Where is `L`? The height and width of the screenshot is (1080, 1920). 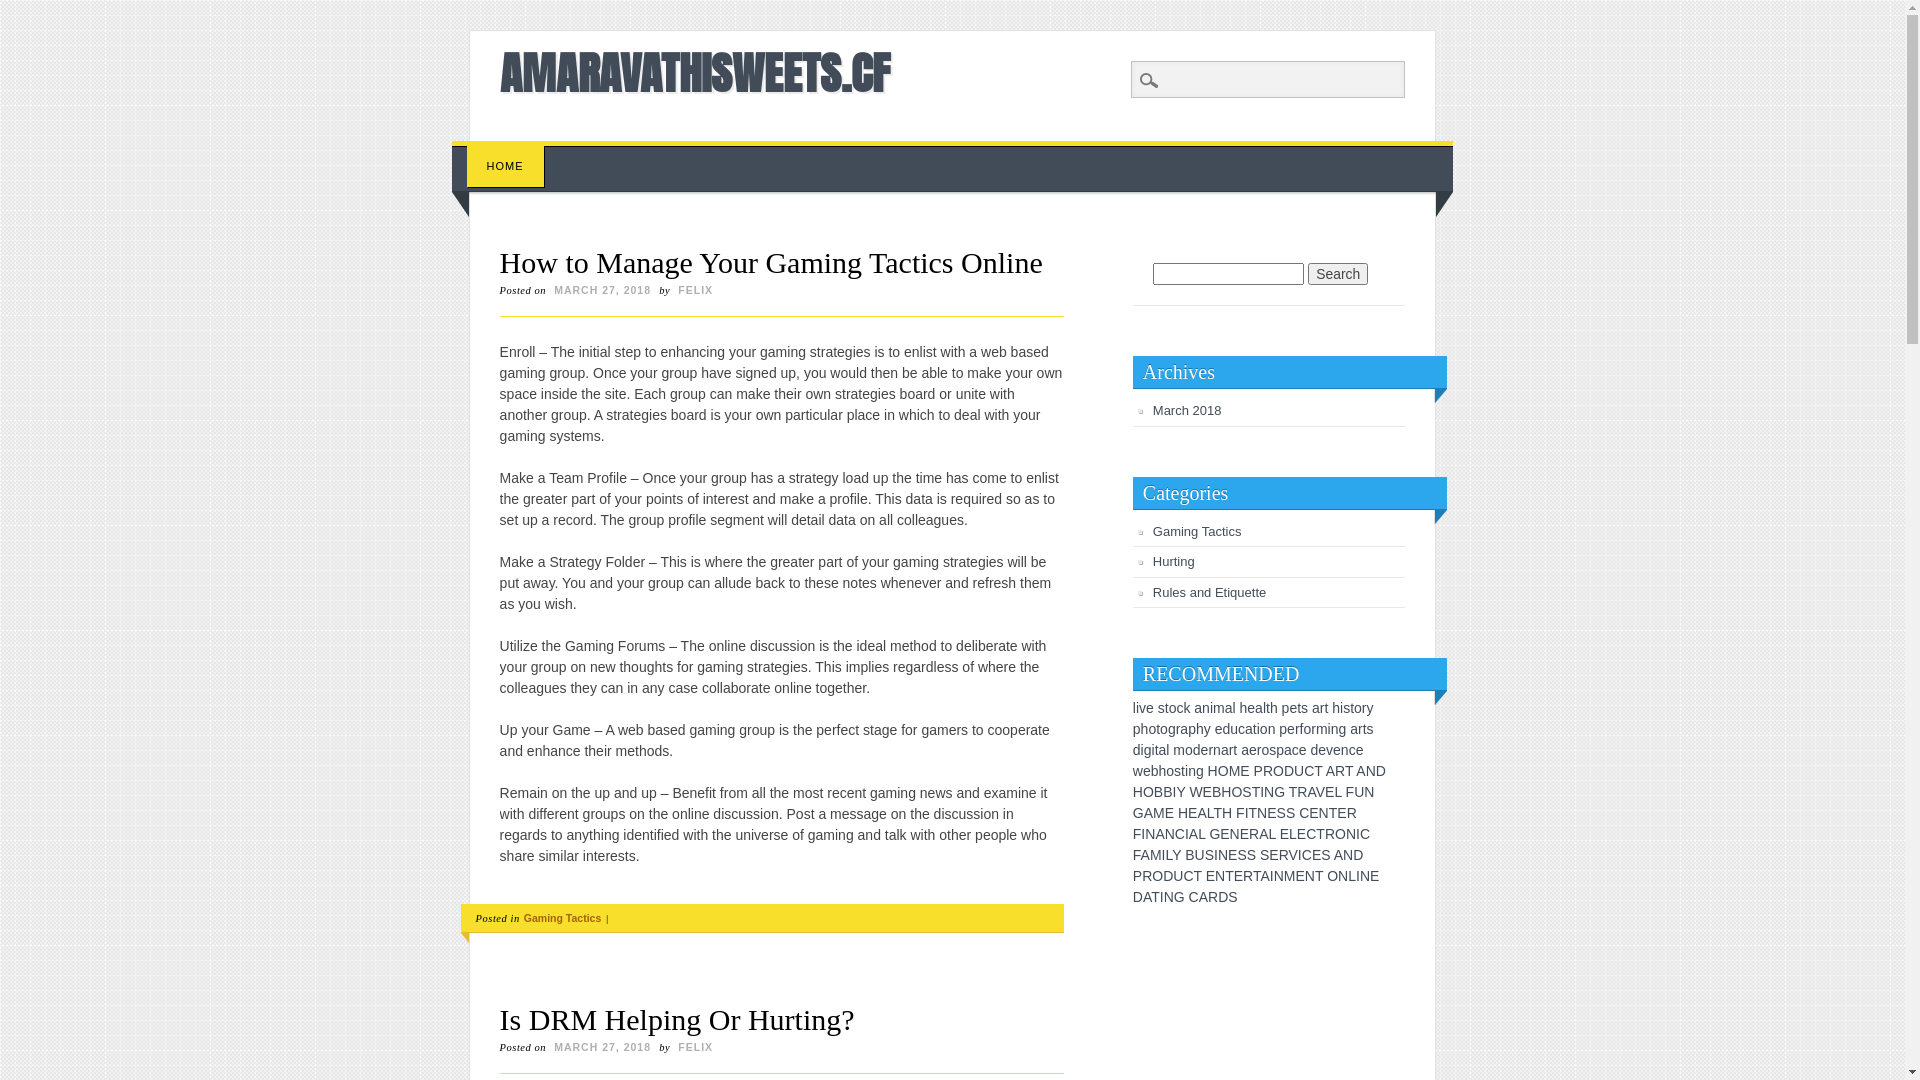 L is located at coordinates (1202, 834).